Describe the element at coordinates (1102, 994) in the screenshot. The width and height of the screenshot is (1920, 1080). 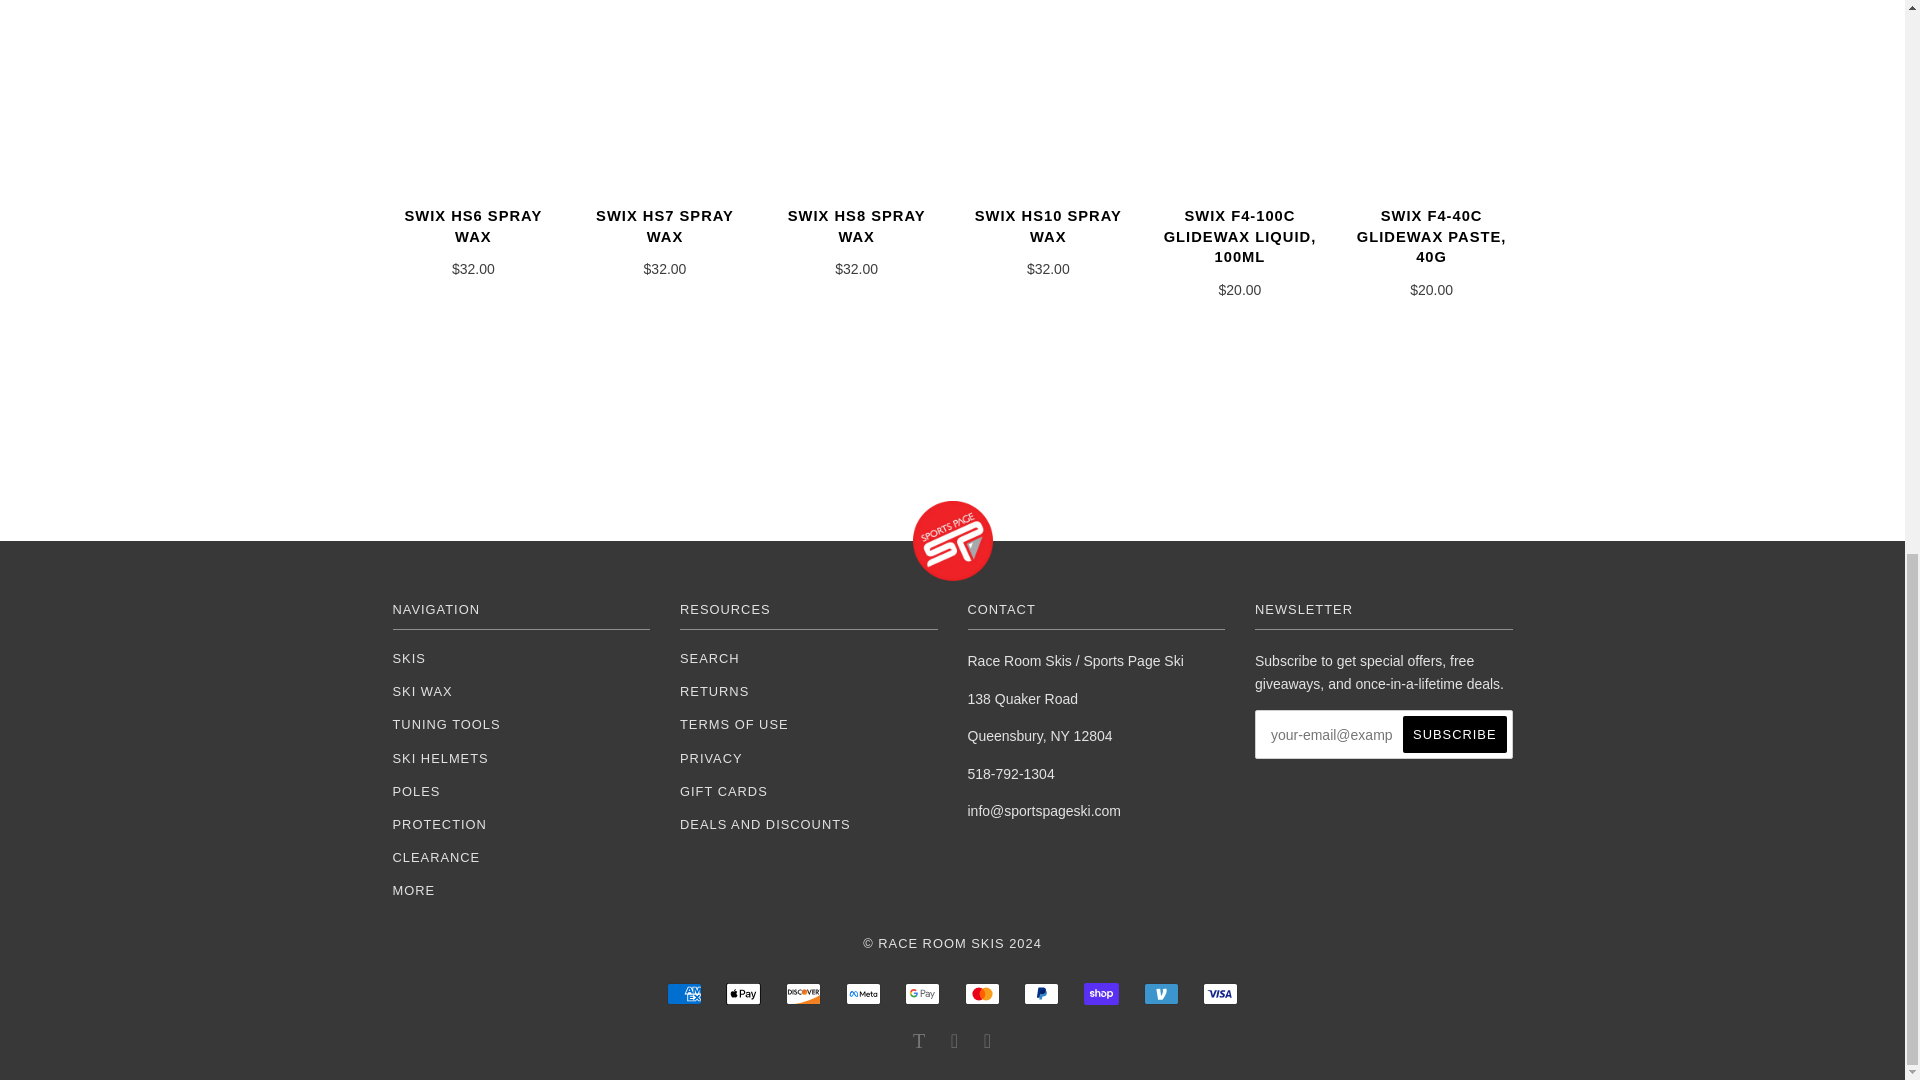
I see `SHOP PAY` at that location.